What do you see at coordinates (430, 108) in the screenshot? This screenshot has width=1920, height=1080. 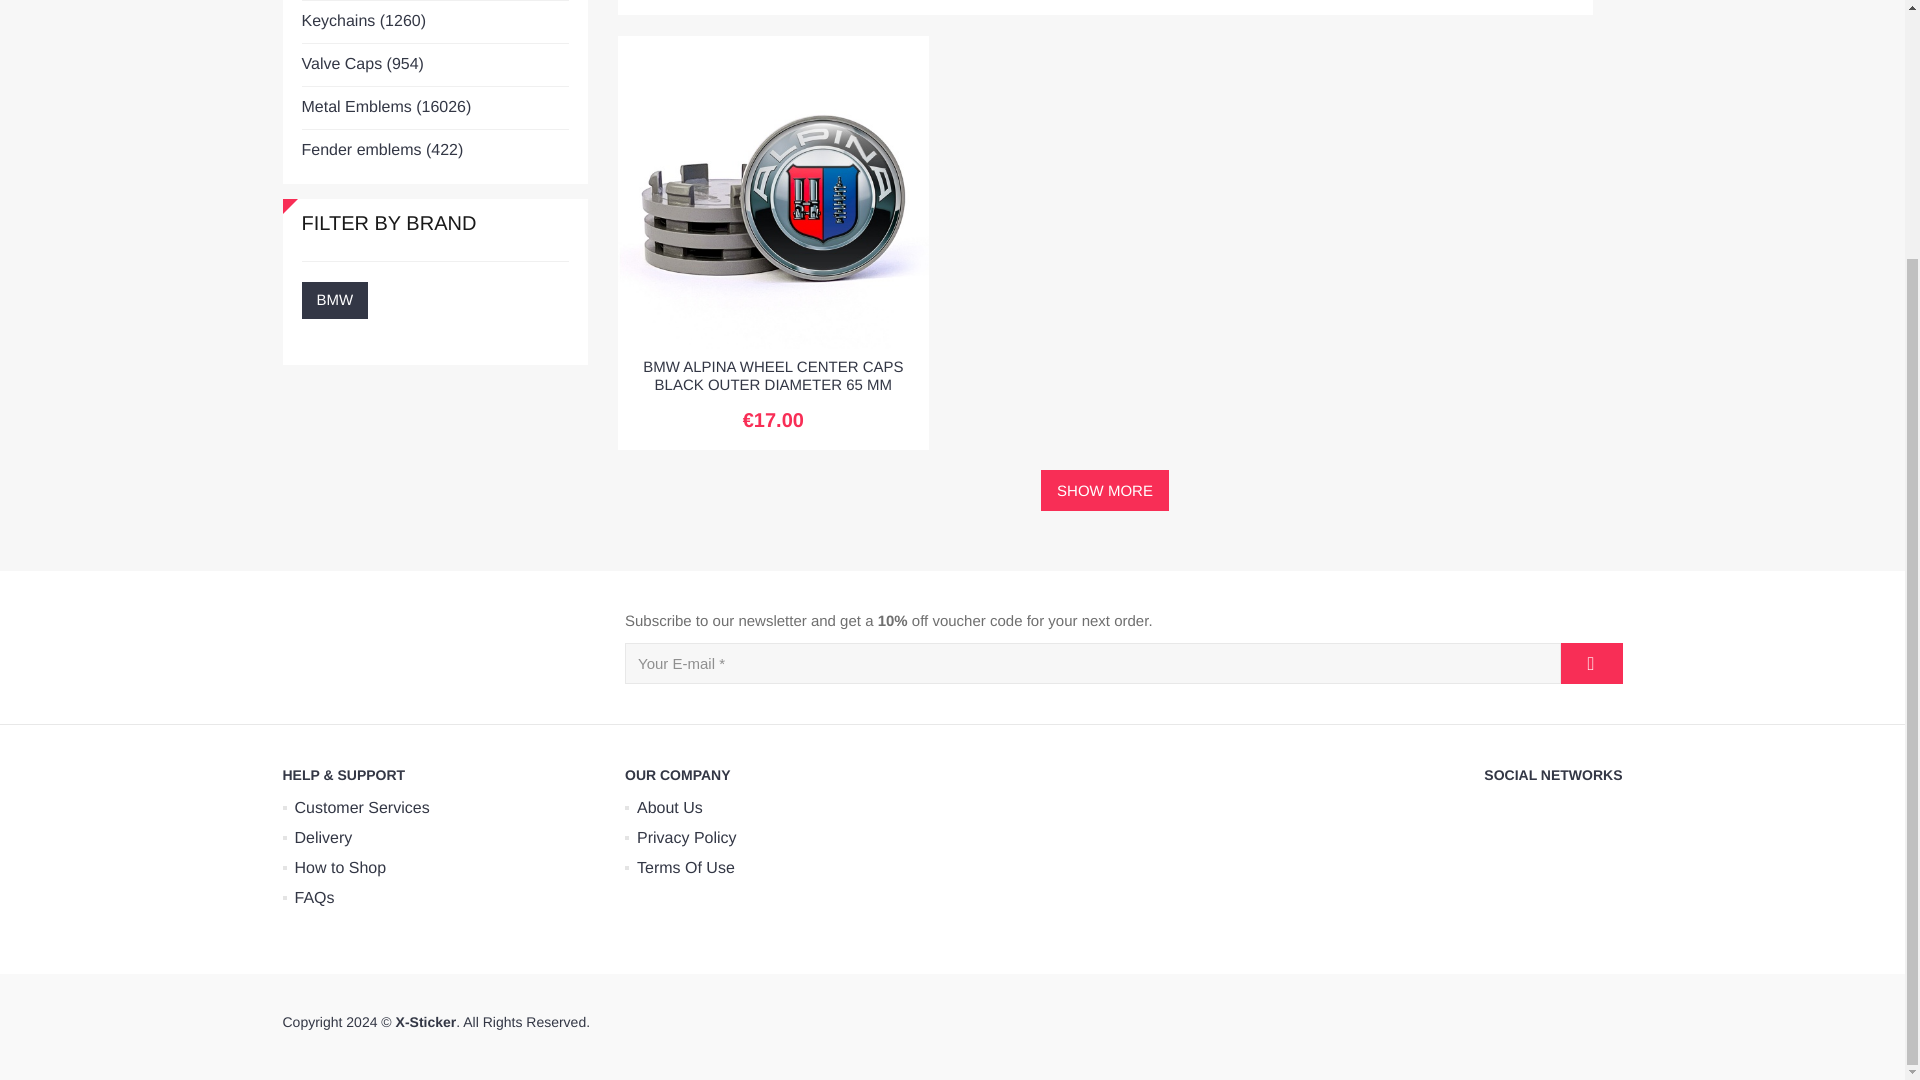 I see `Metal Emblems` at bounding box center [430, 108].